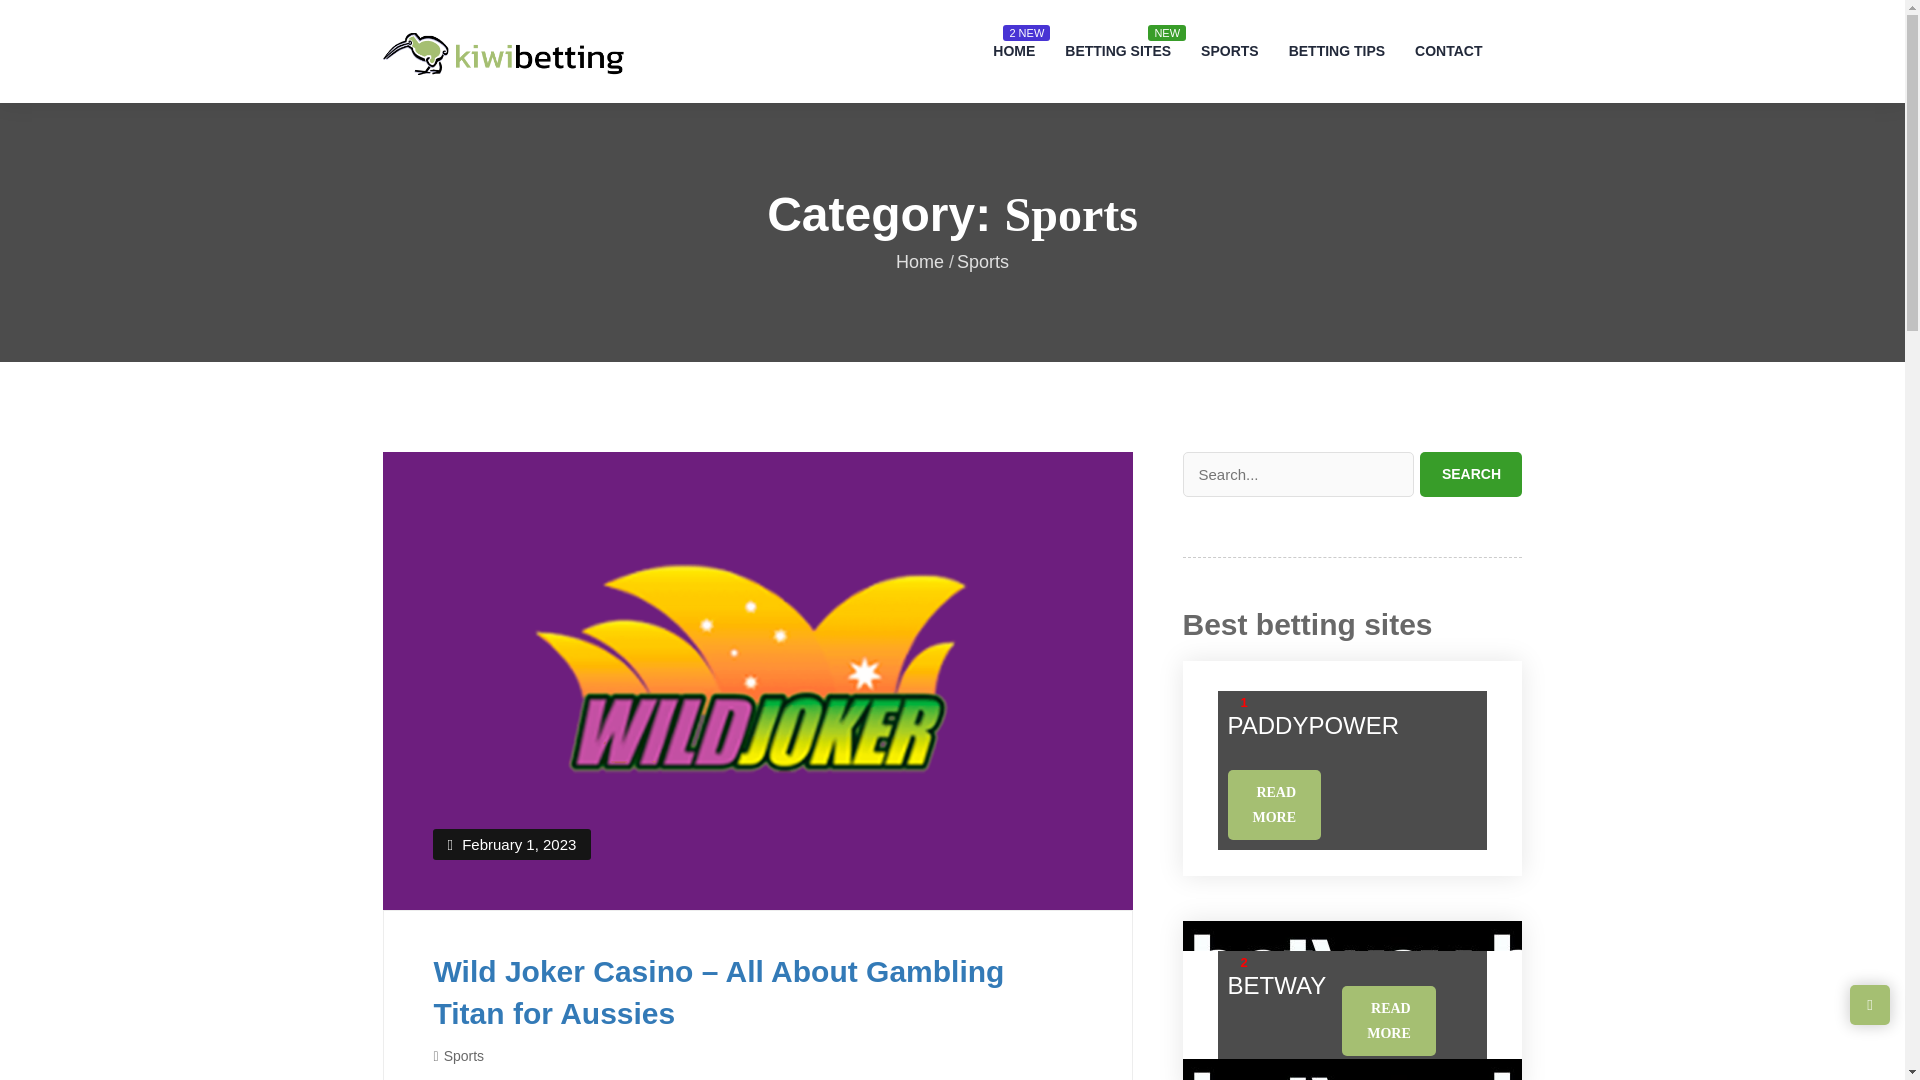 The image size is (1920, 1080). What do you see at coordinates (1014, 51) in the screenshot?
I see `HOME` at bounding box center [1014, 51].